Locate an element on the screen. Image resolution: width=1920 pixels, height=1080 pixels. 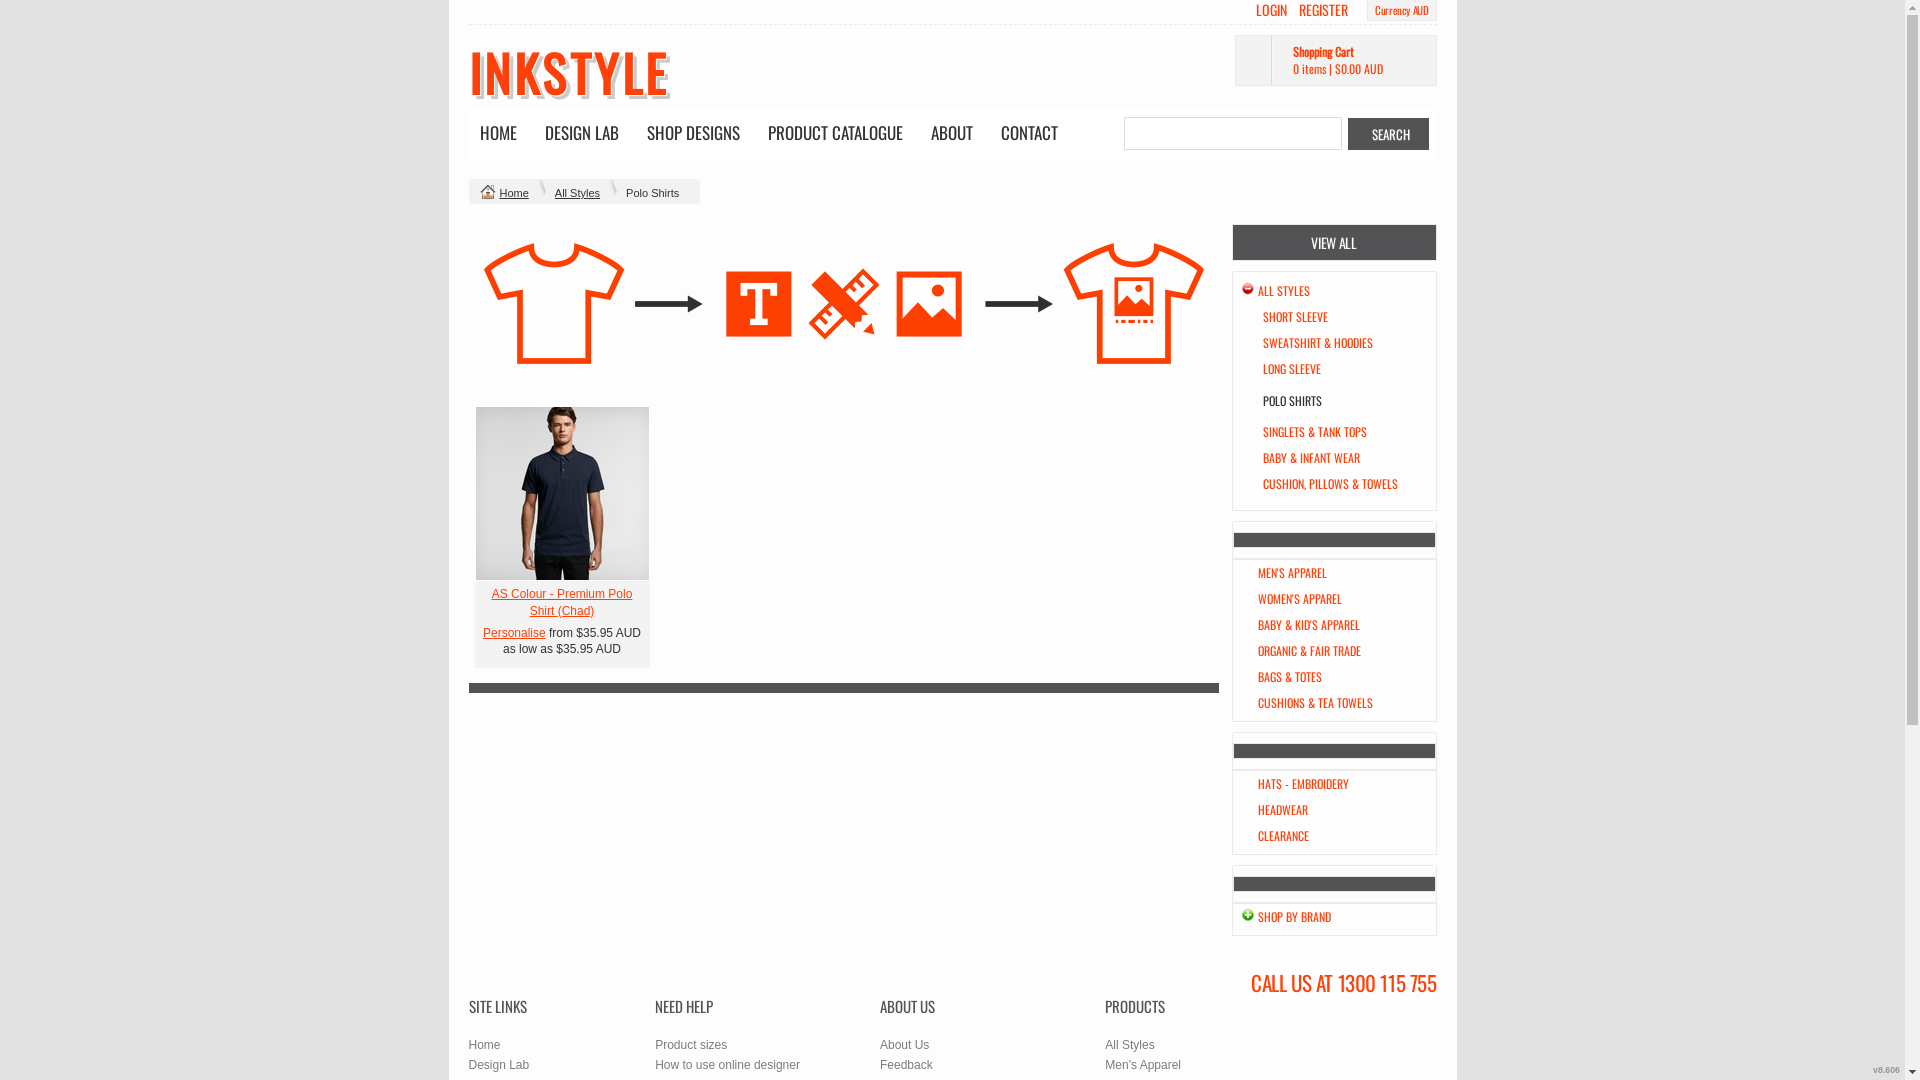
How to use online designer is located at coordinates (728, 1065).